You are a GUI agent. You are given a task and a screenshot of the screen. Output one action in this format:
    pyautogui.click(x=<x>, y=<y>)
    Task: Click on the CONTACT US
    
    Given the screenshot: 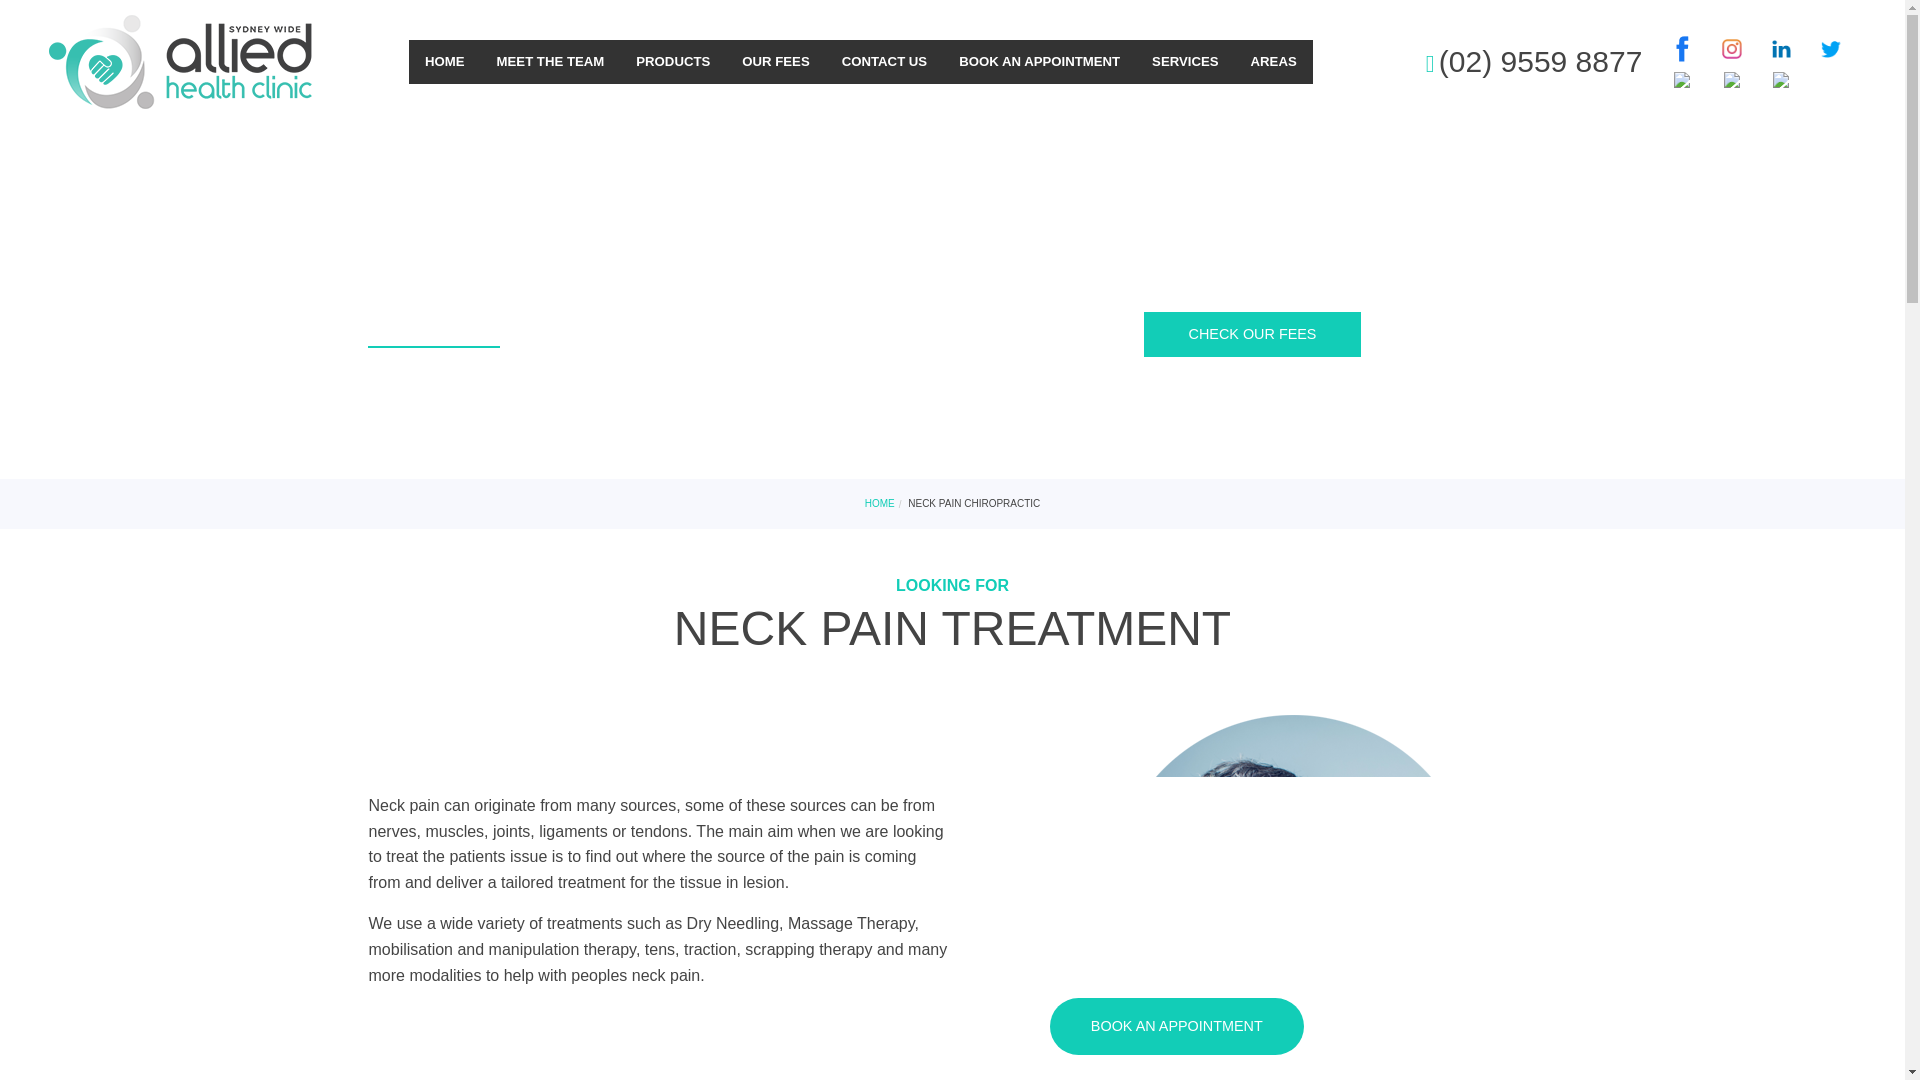 What is the action you would take?
    pyautogui.click(x=884, y=62)
    